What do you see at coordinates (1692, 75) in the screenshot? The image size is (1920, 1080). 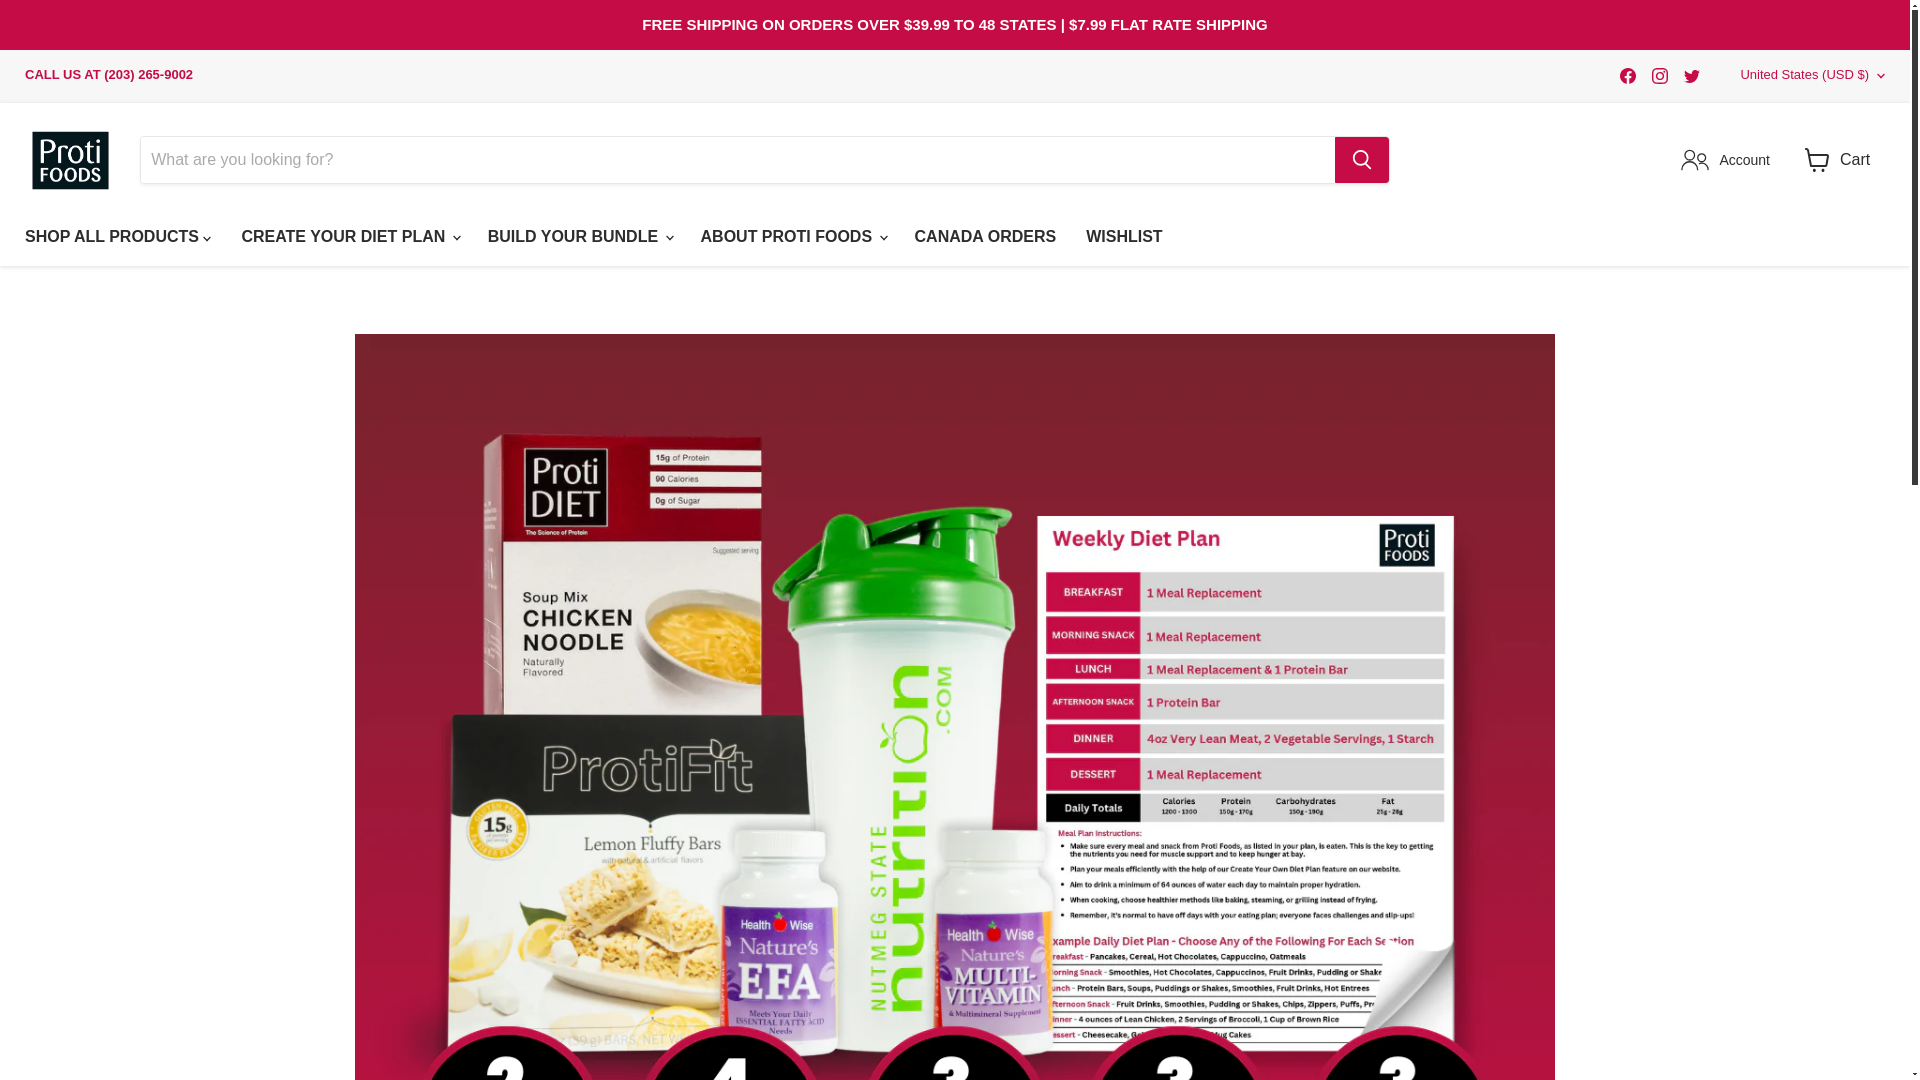 I see `Twitter` at bounding box center [1692, 75].